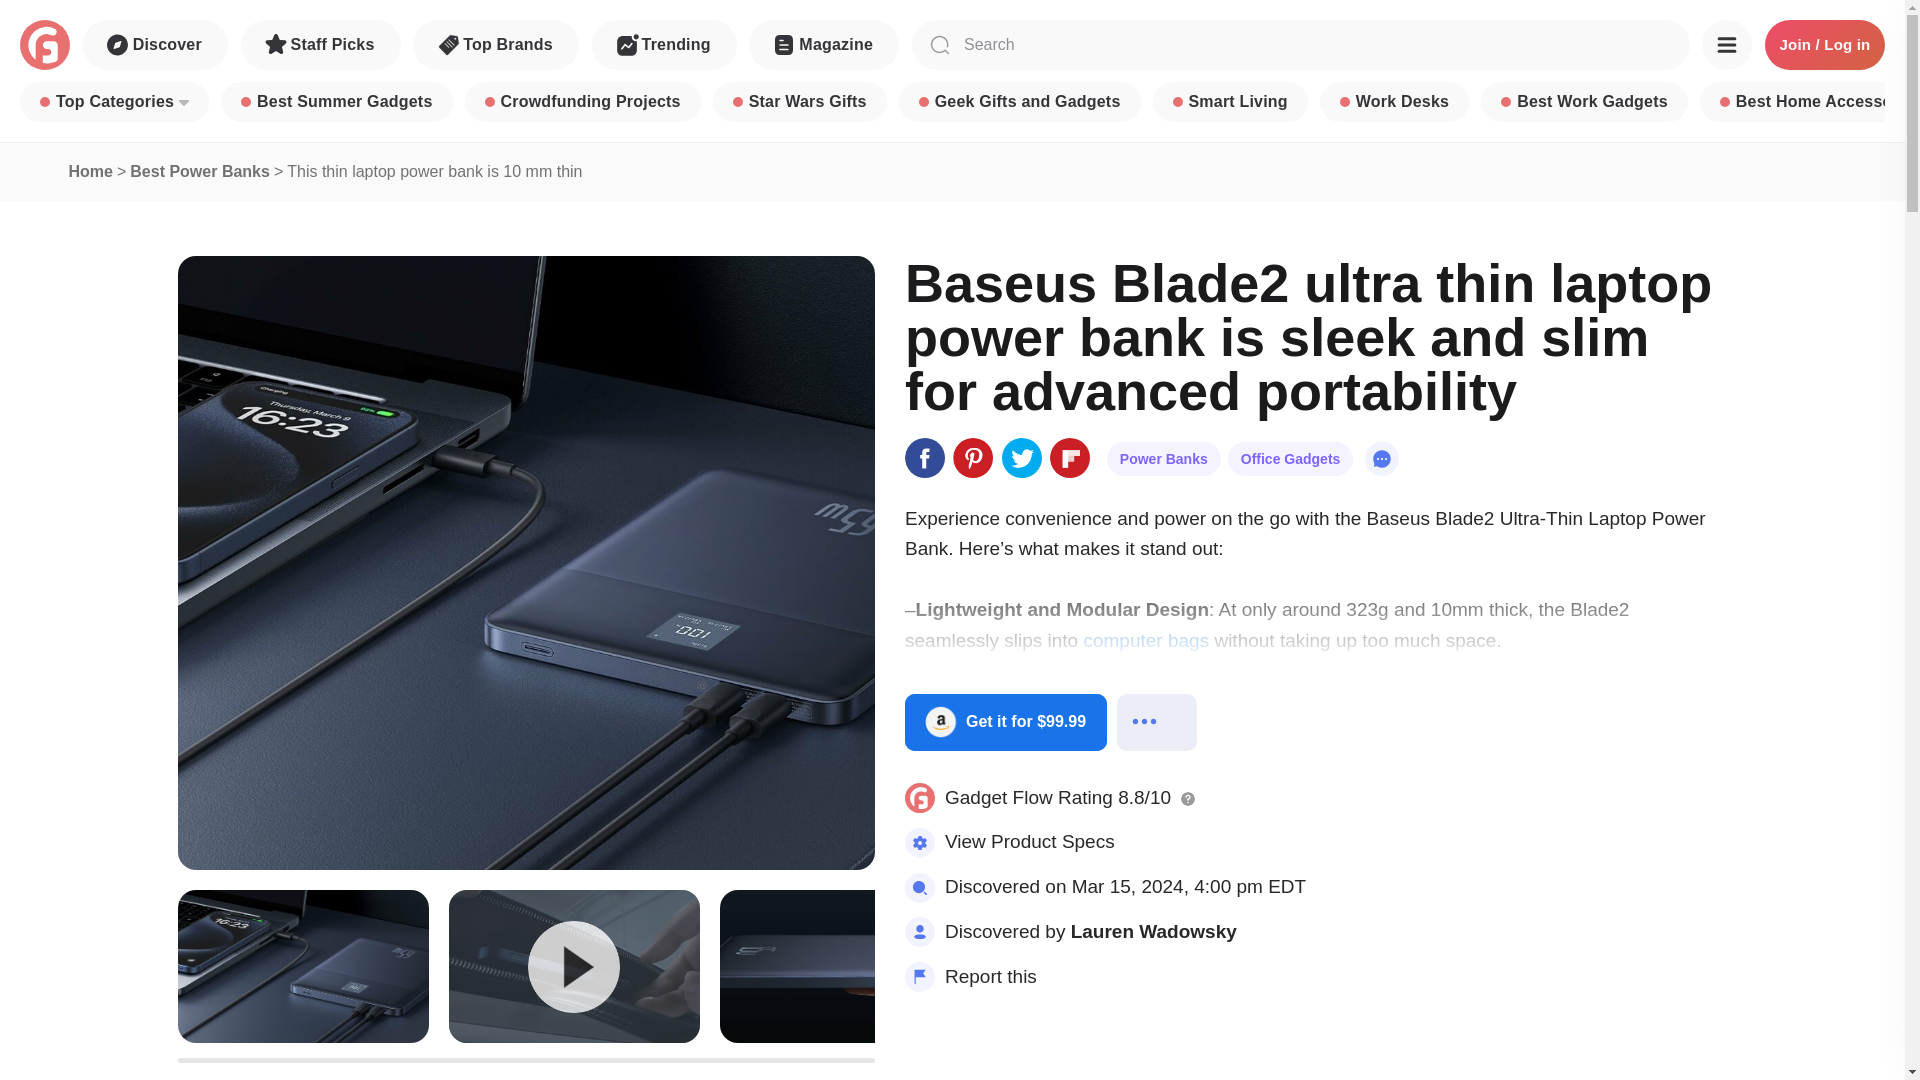 The height and width of the screenshot is (1080, 1920). I want to click on Discover, so click(155, 45).